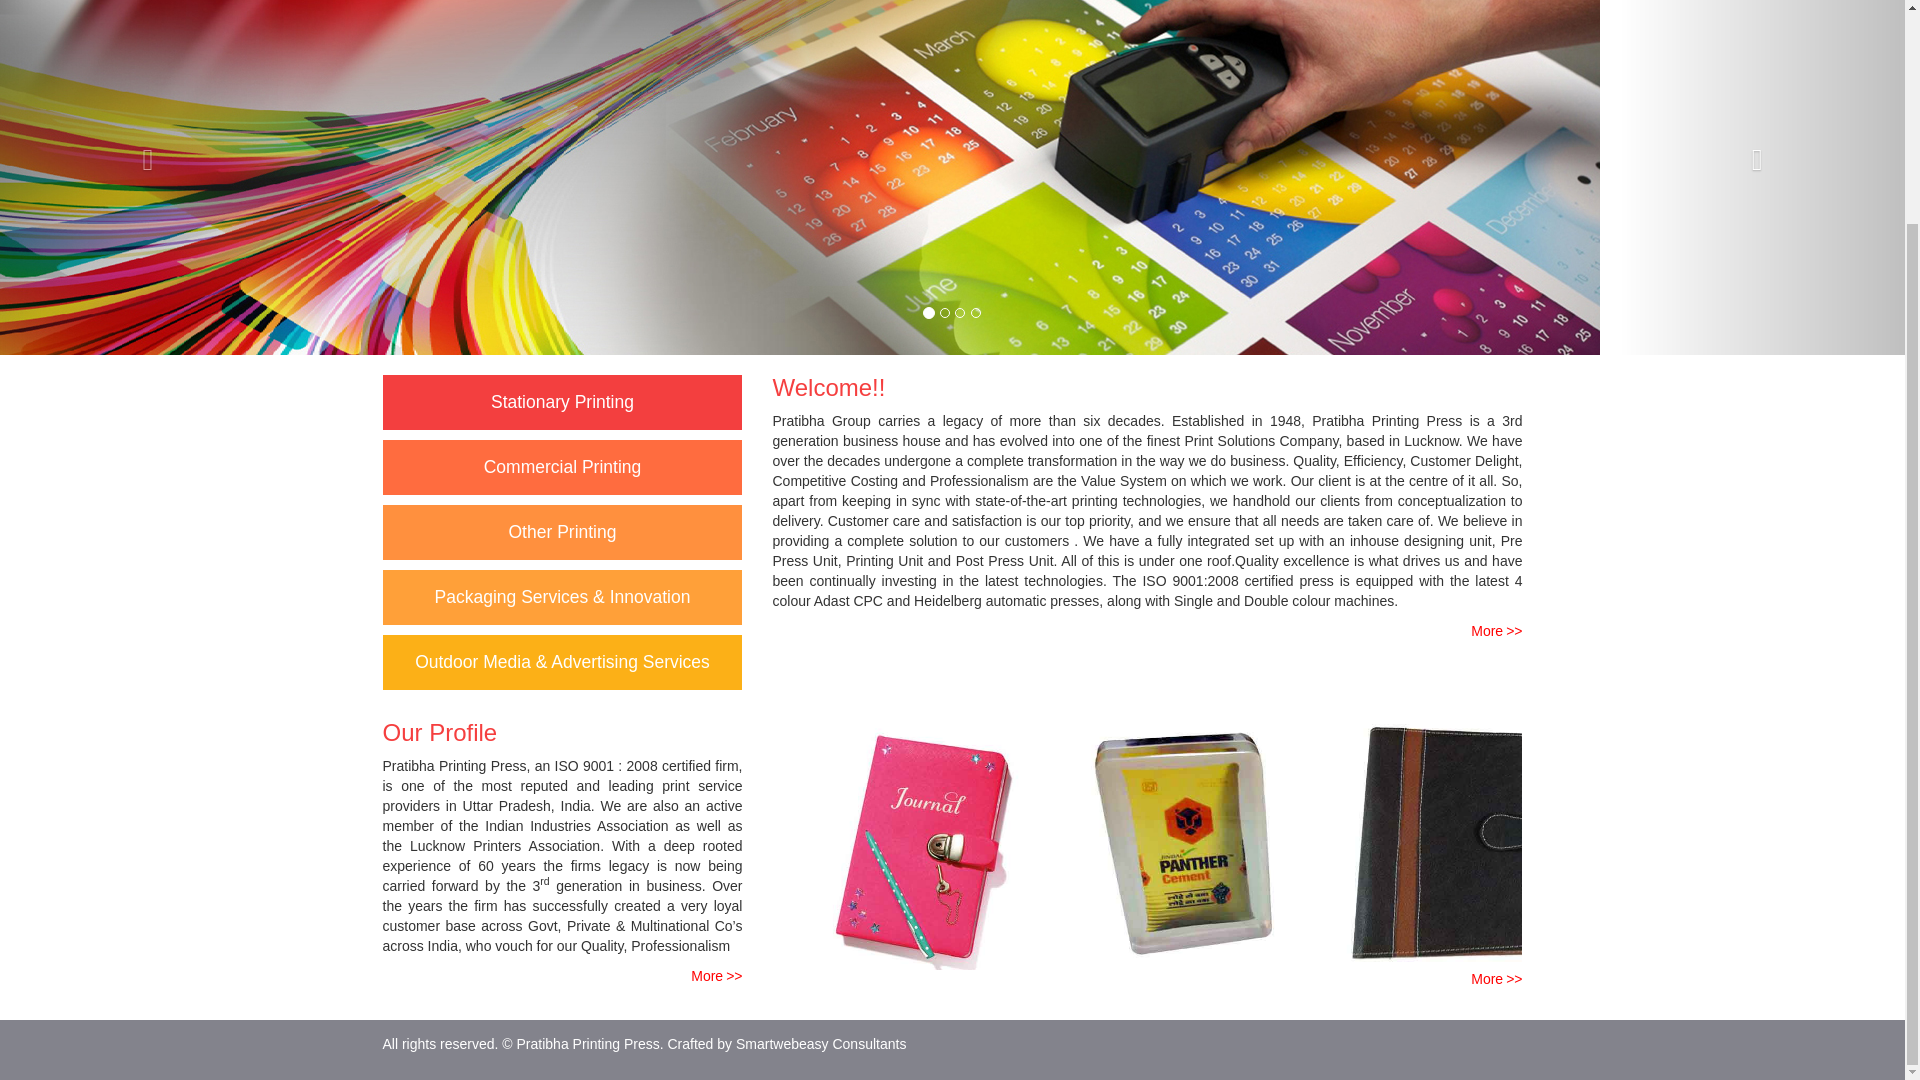 This screenshot has height=1080, width=1920. I want to click on Other Printing, so click(562, 532).